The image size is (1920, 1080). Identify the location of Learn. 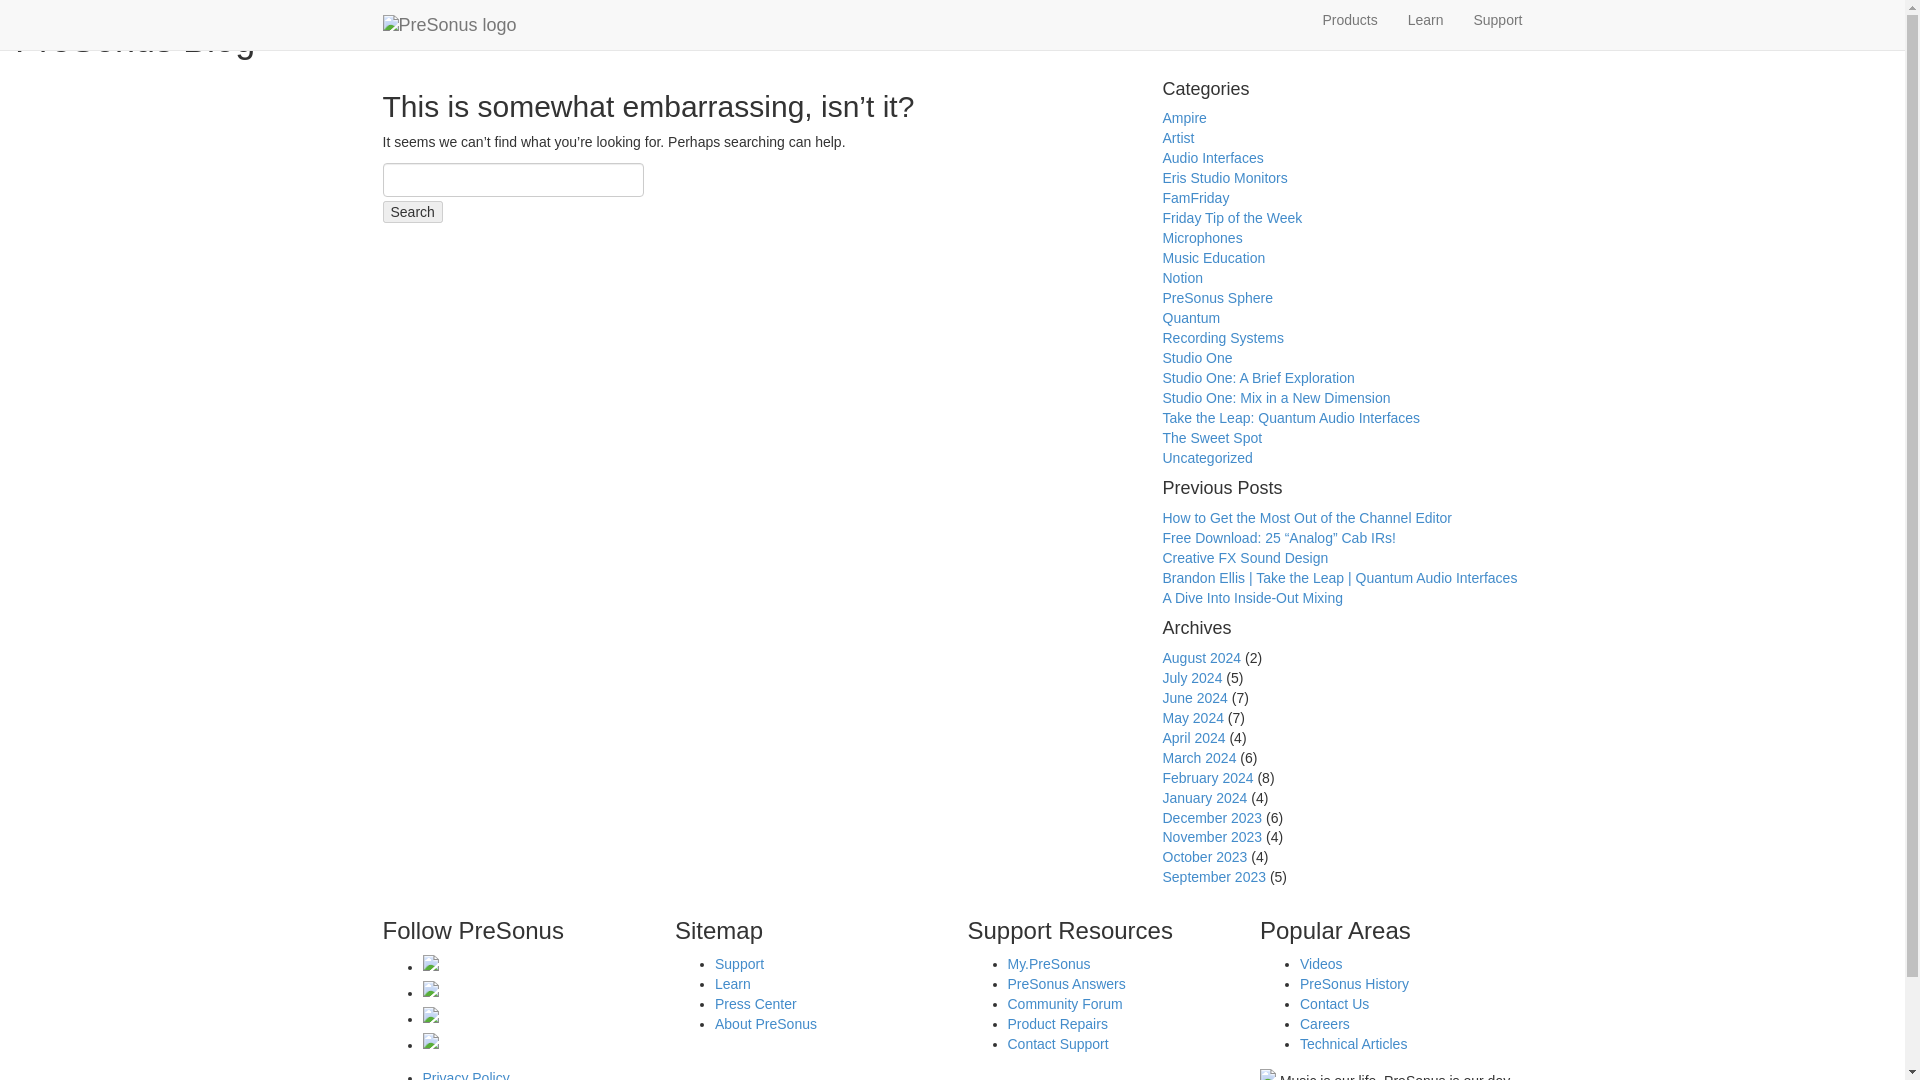
(1426, 20).